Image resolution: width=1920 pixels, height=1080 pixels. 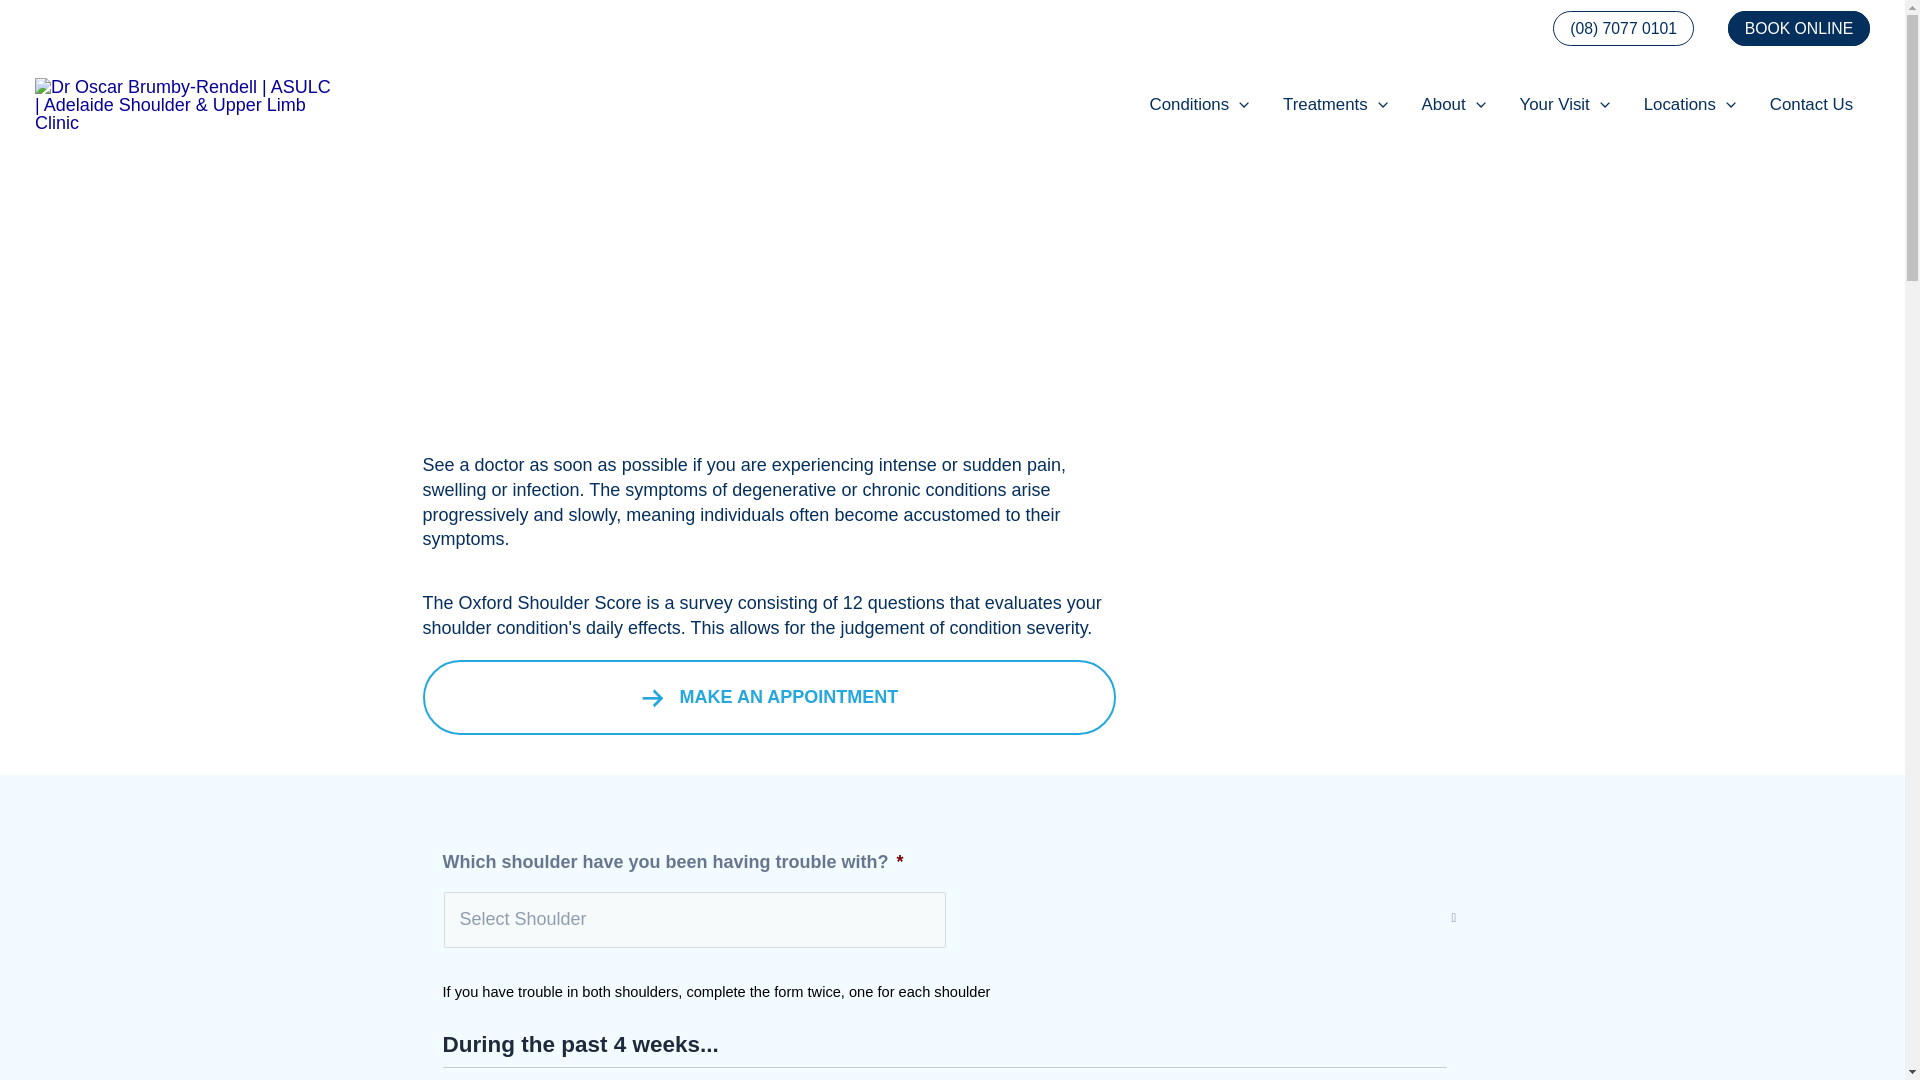 I want to click on Conditions, so click(x=1200, y=104).